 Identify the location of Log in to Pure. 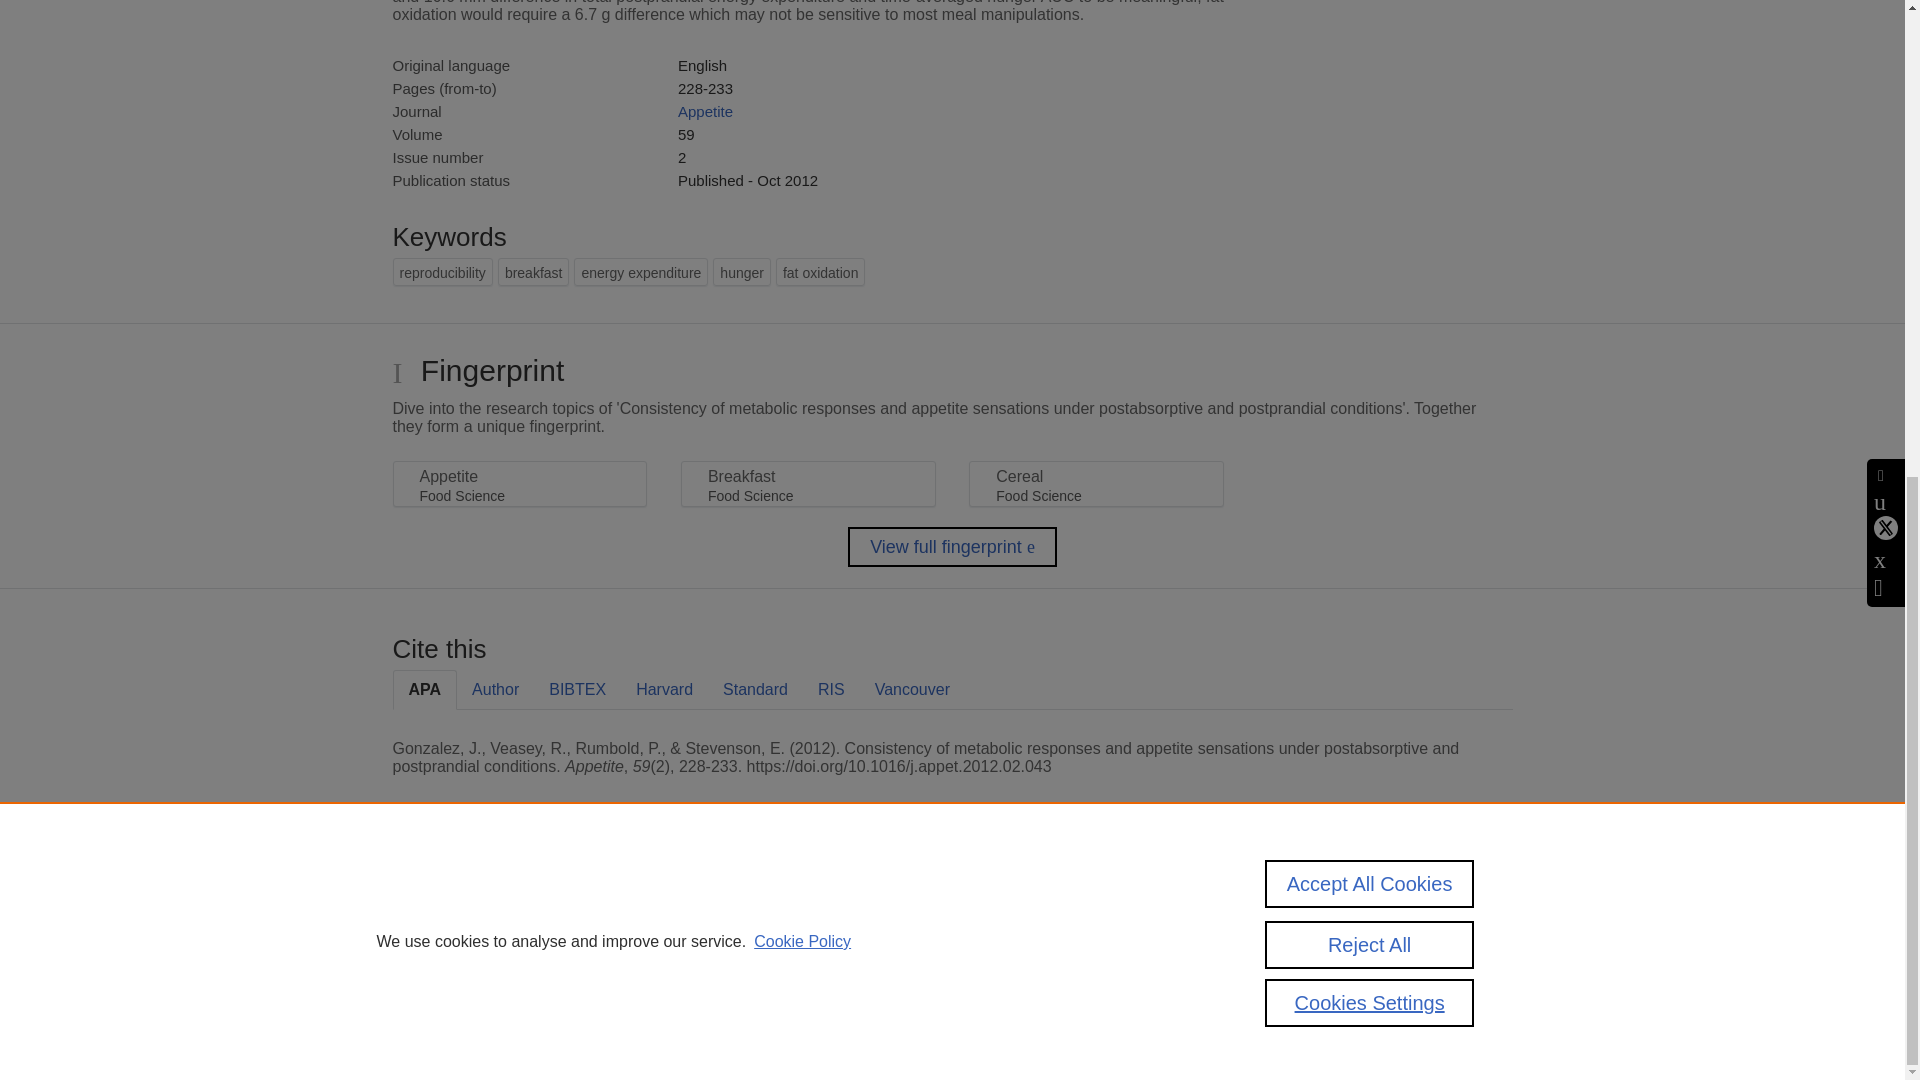
(432, 1030).